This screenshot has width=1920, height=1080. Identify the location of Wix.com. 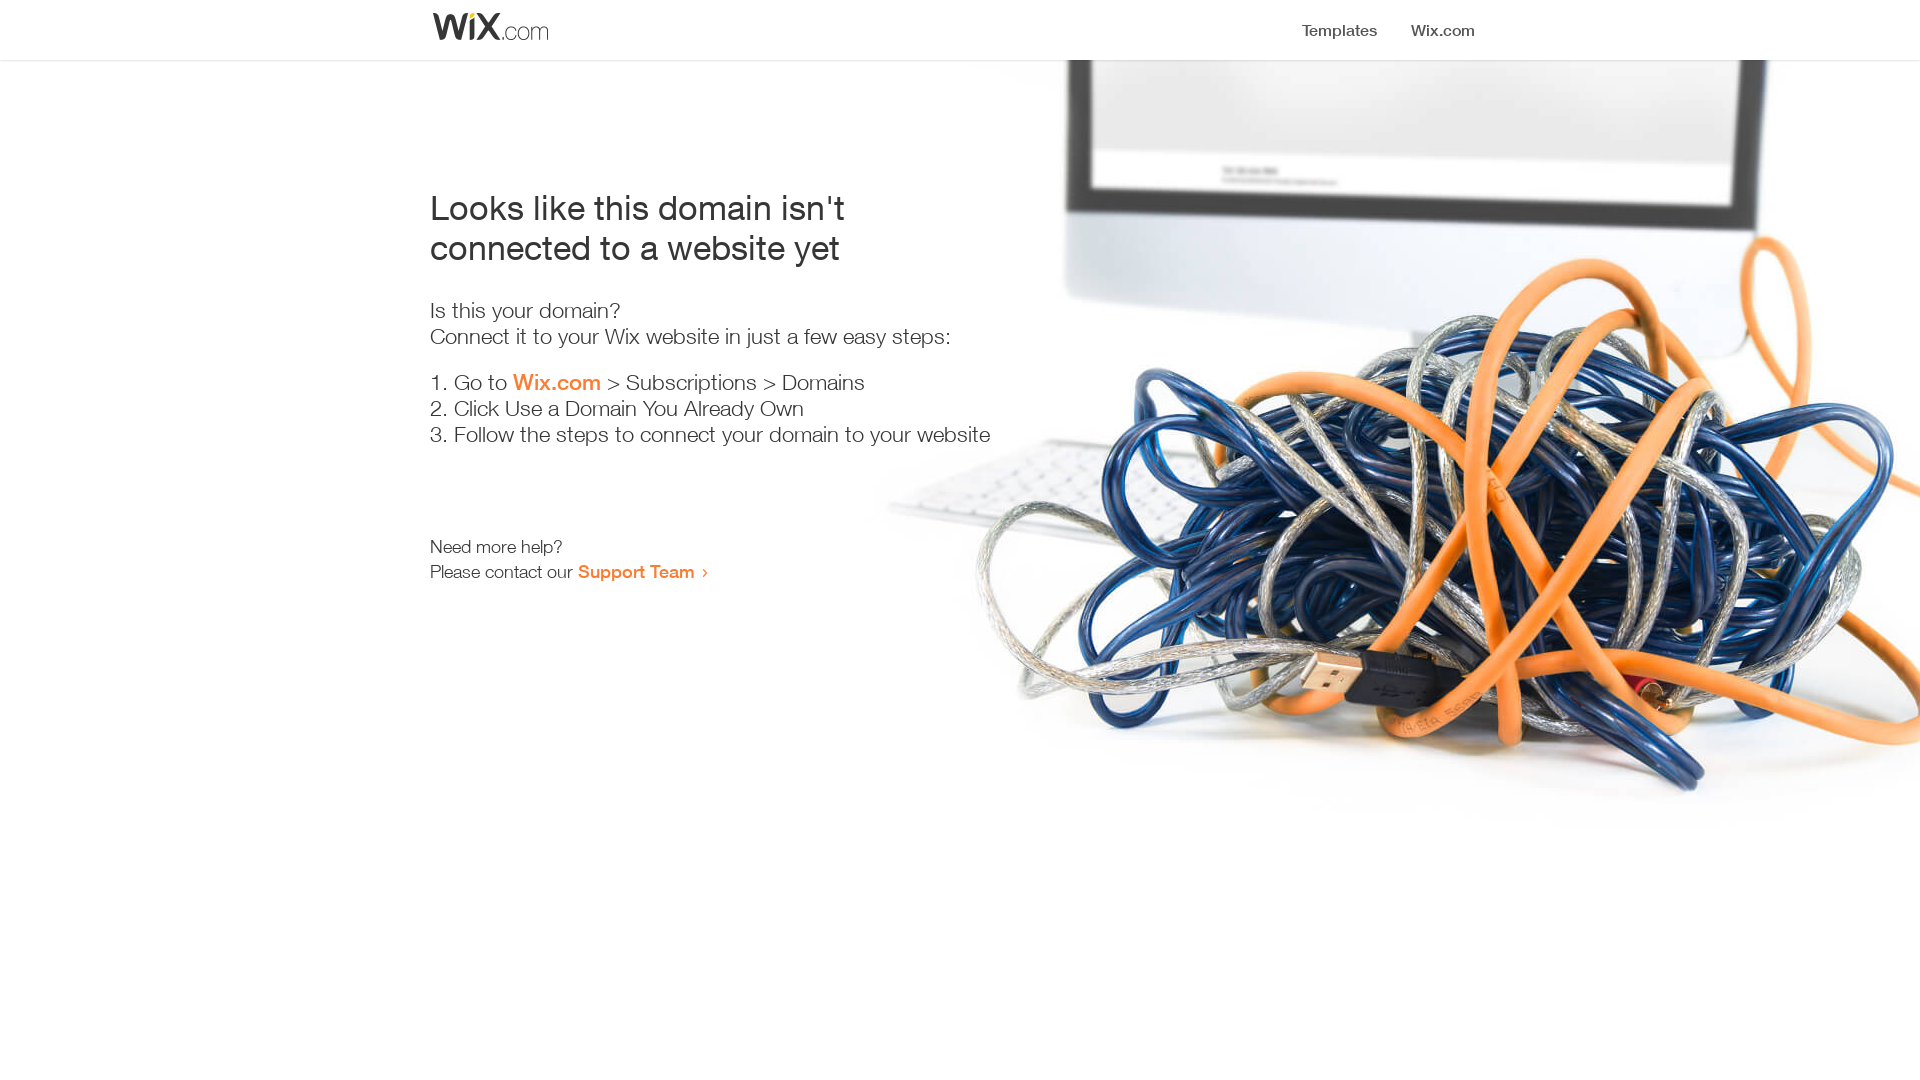
(557, 382).